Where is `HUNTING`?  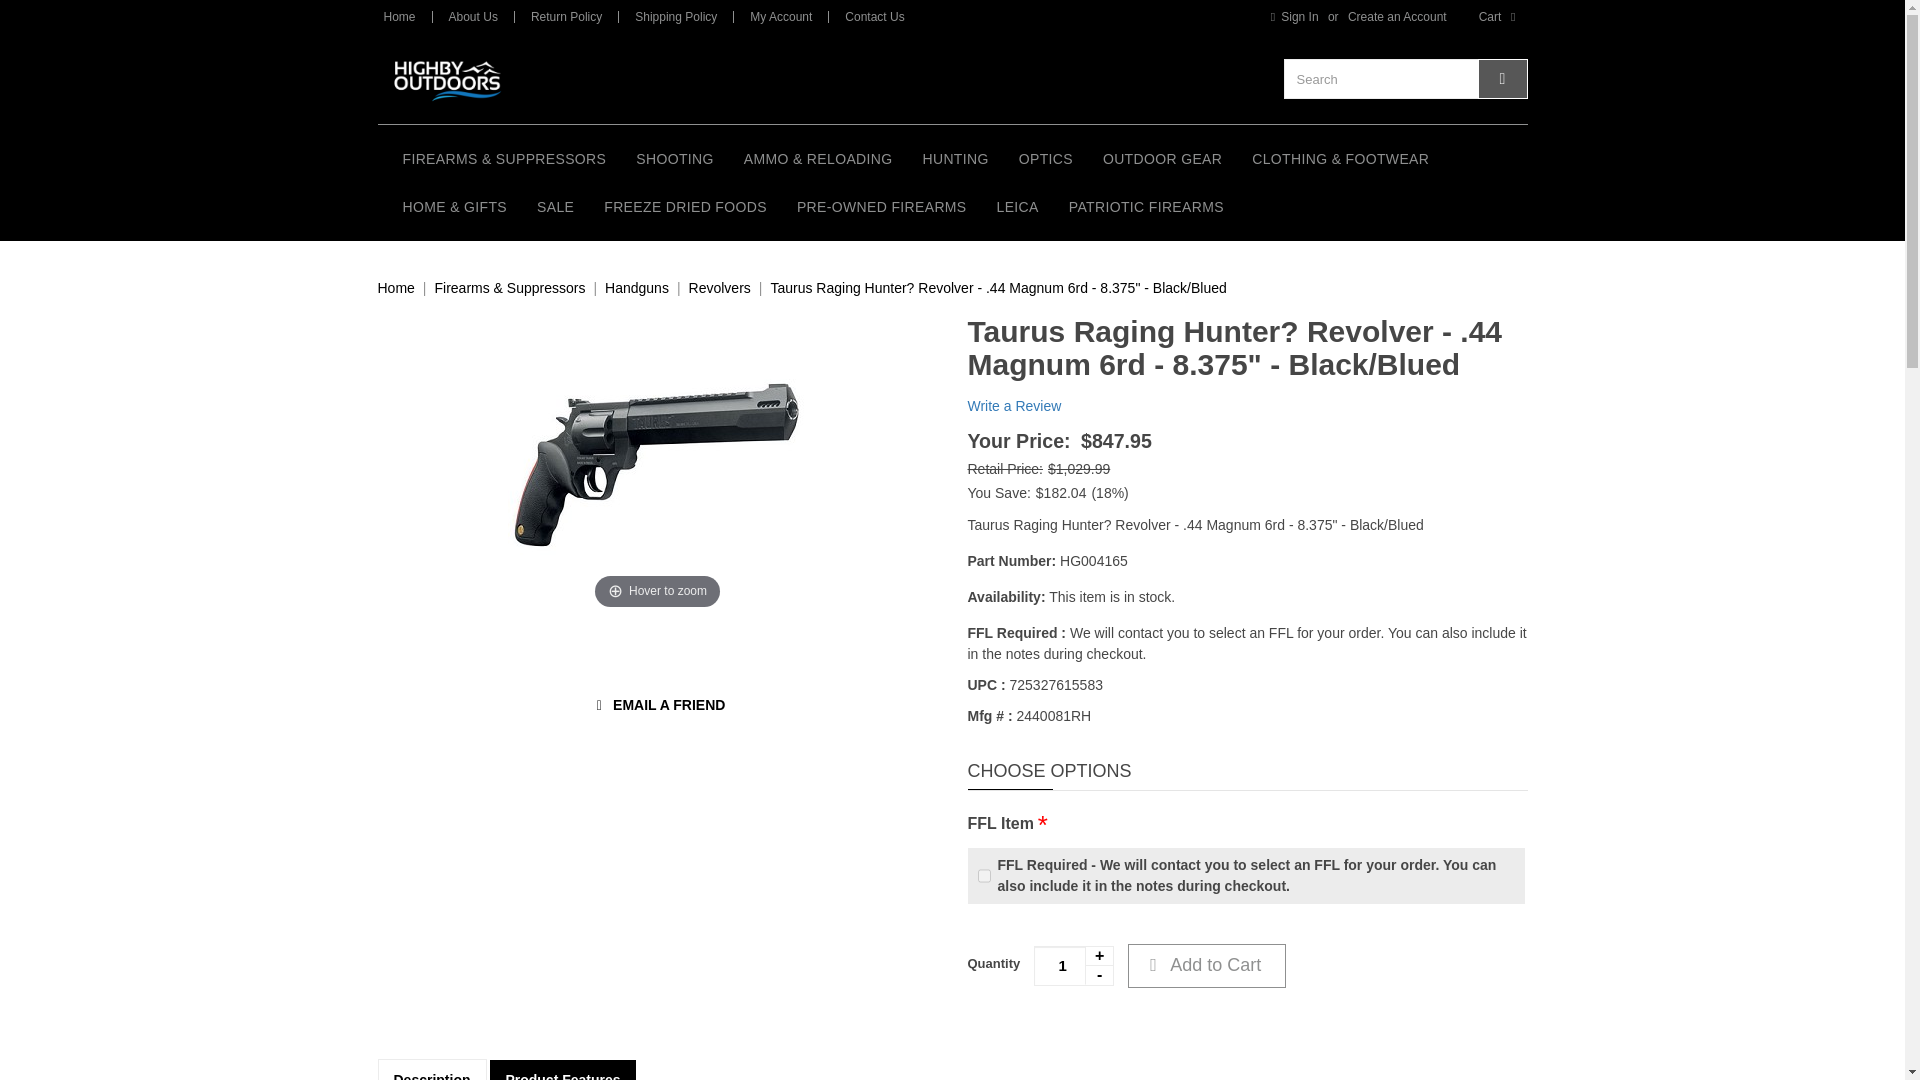 HUNTING is located at coordinates (954, 158).